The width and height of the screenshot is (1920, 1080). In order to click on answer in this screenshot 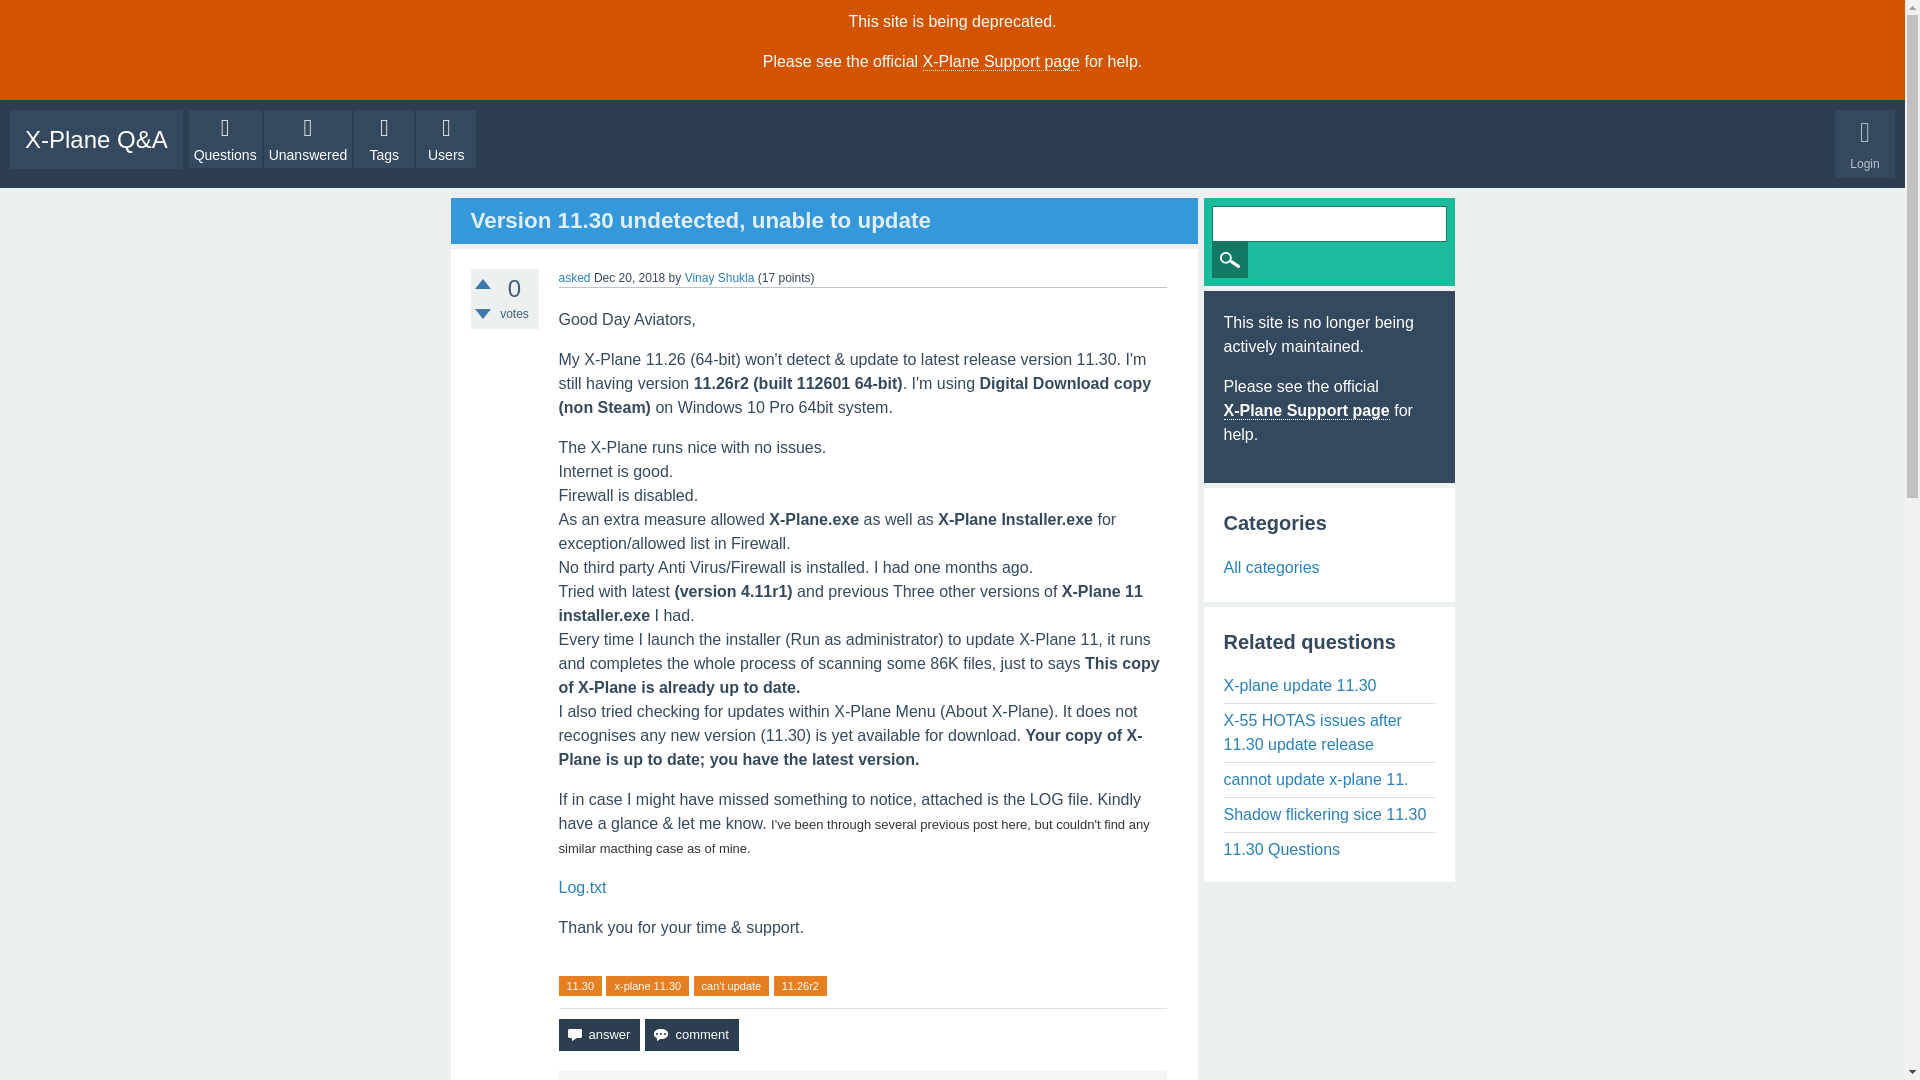, I will do `click(598, 1034)`.